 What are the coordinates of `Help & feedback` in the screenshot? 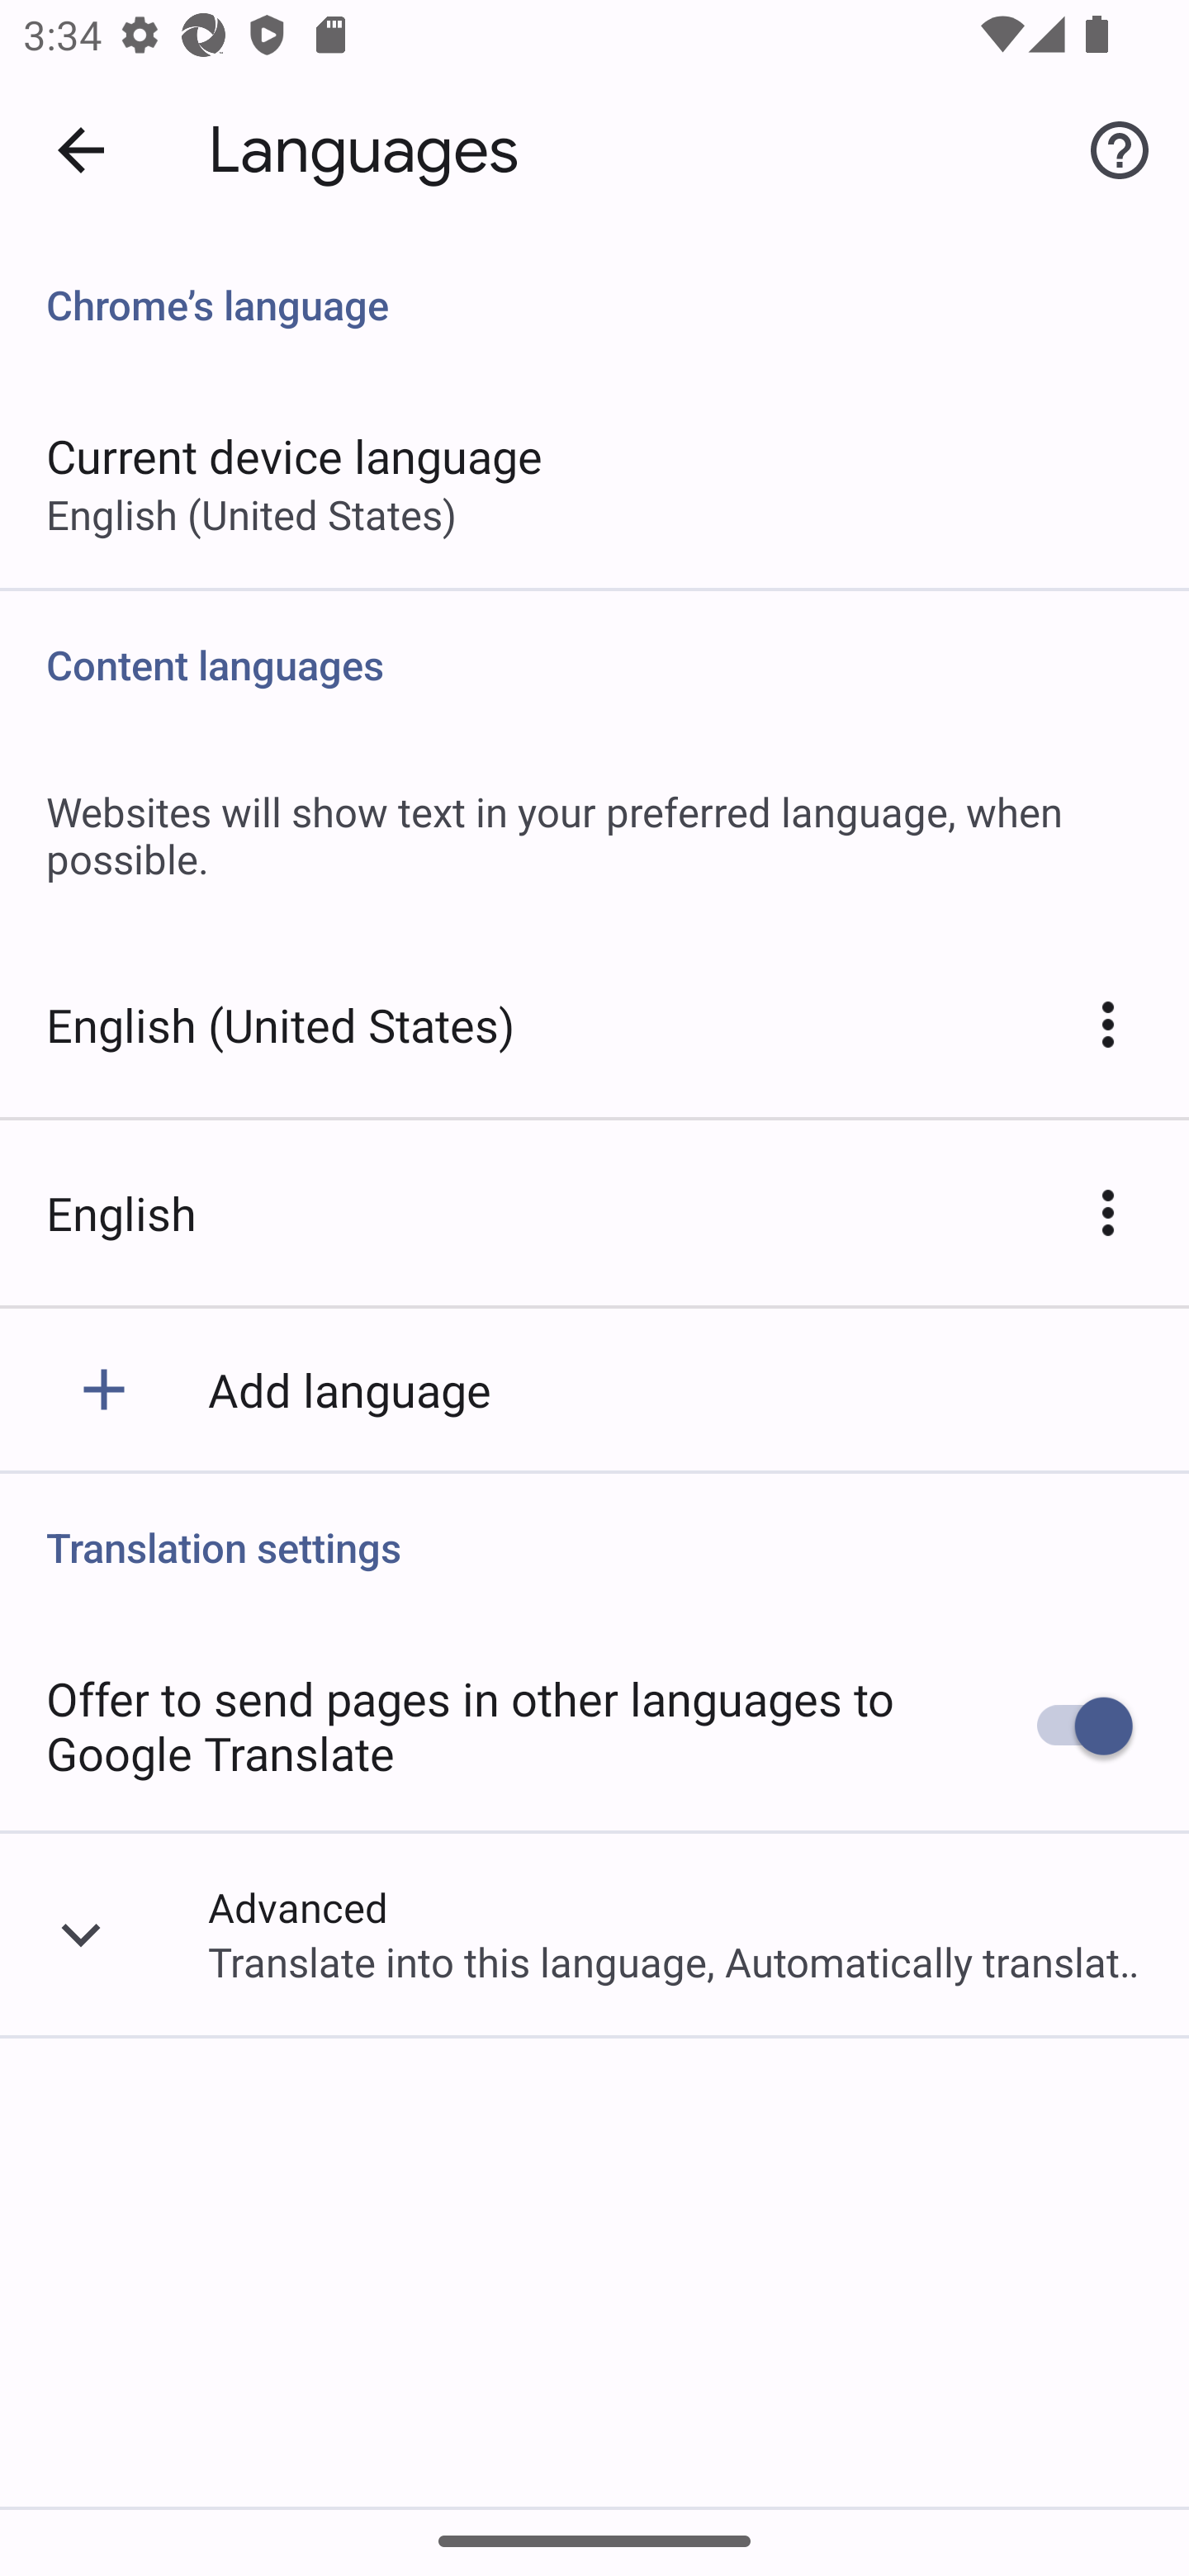 It's located at (1120, 149).